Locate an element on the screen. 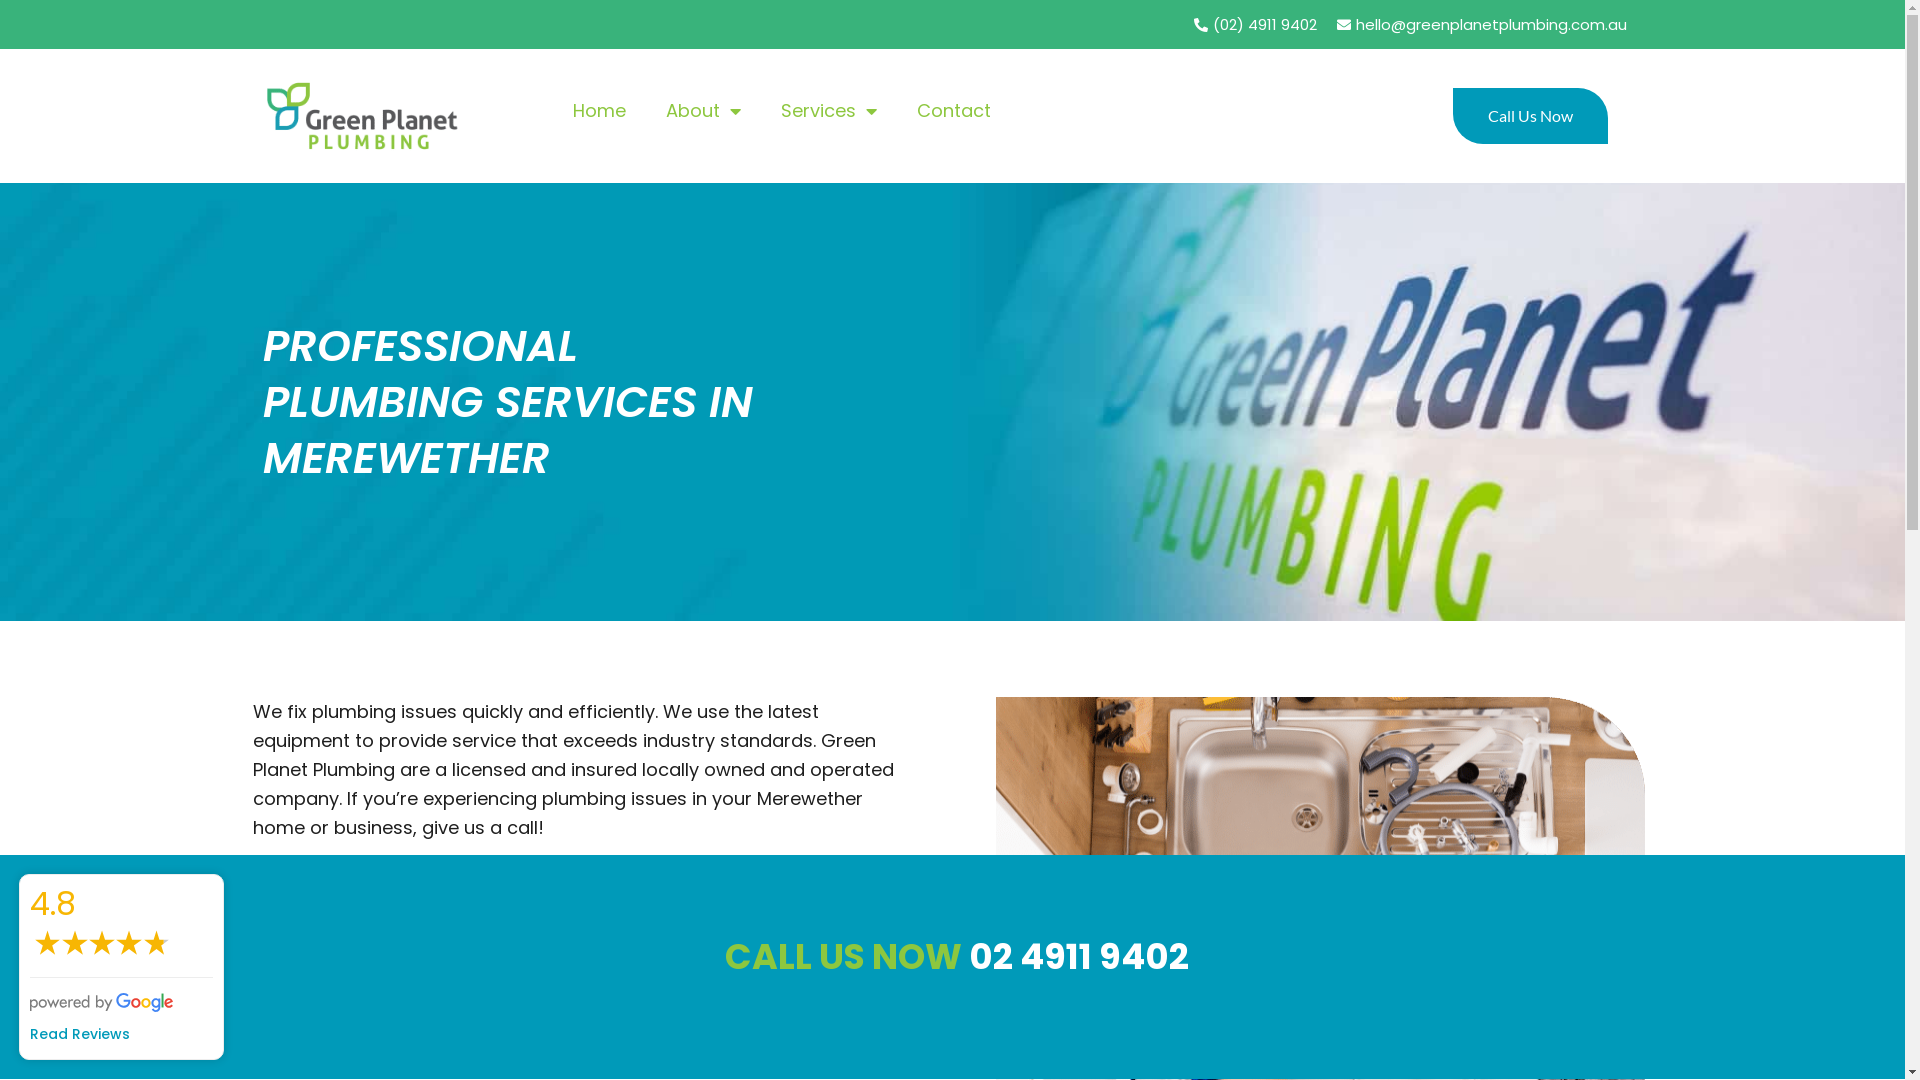  02 4911 9402 is located at coordinates (1078, 956).